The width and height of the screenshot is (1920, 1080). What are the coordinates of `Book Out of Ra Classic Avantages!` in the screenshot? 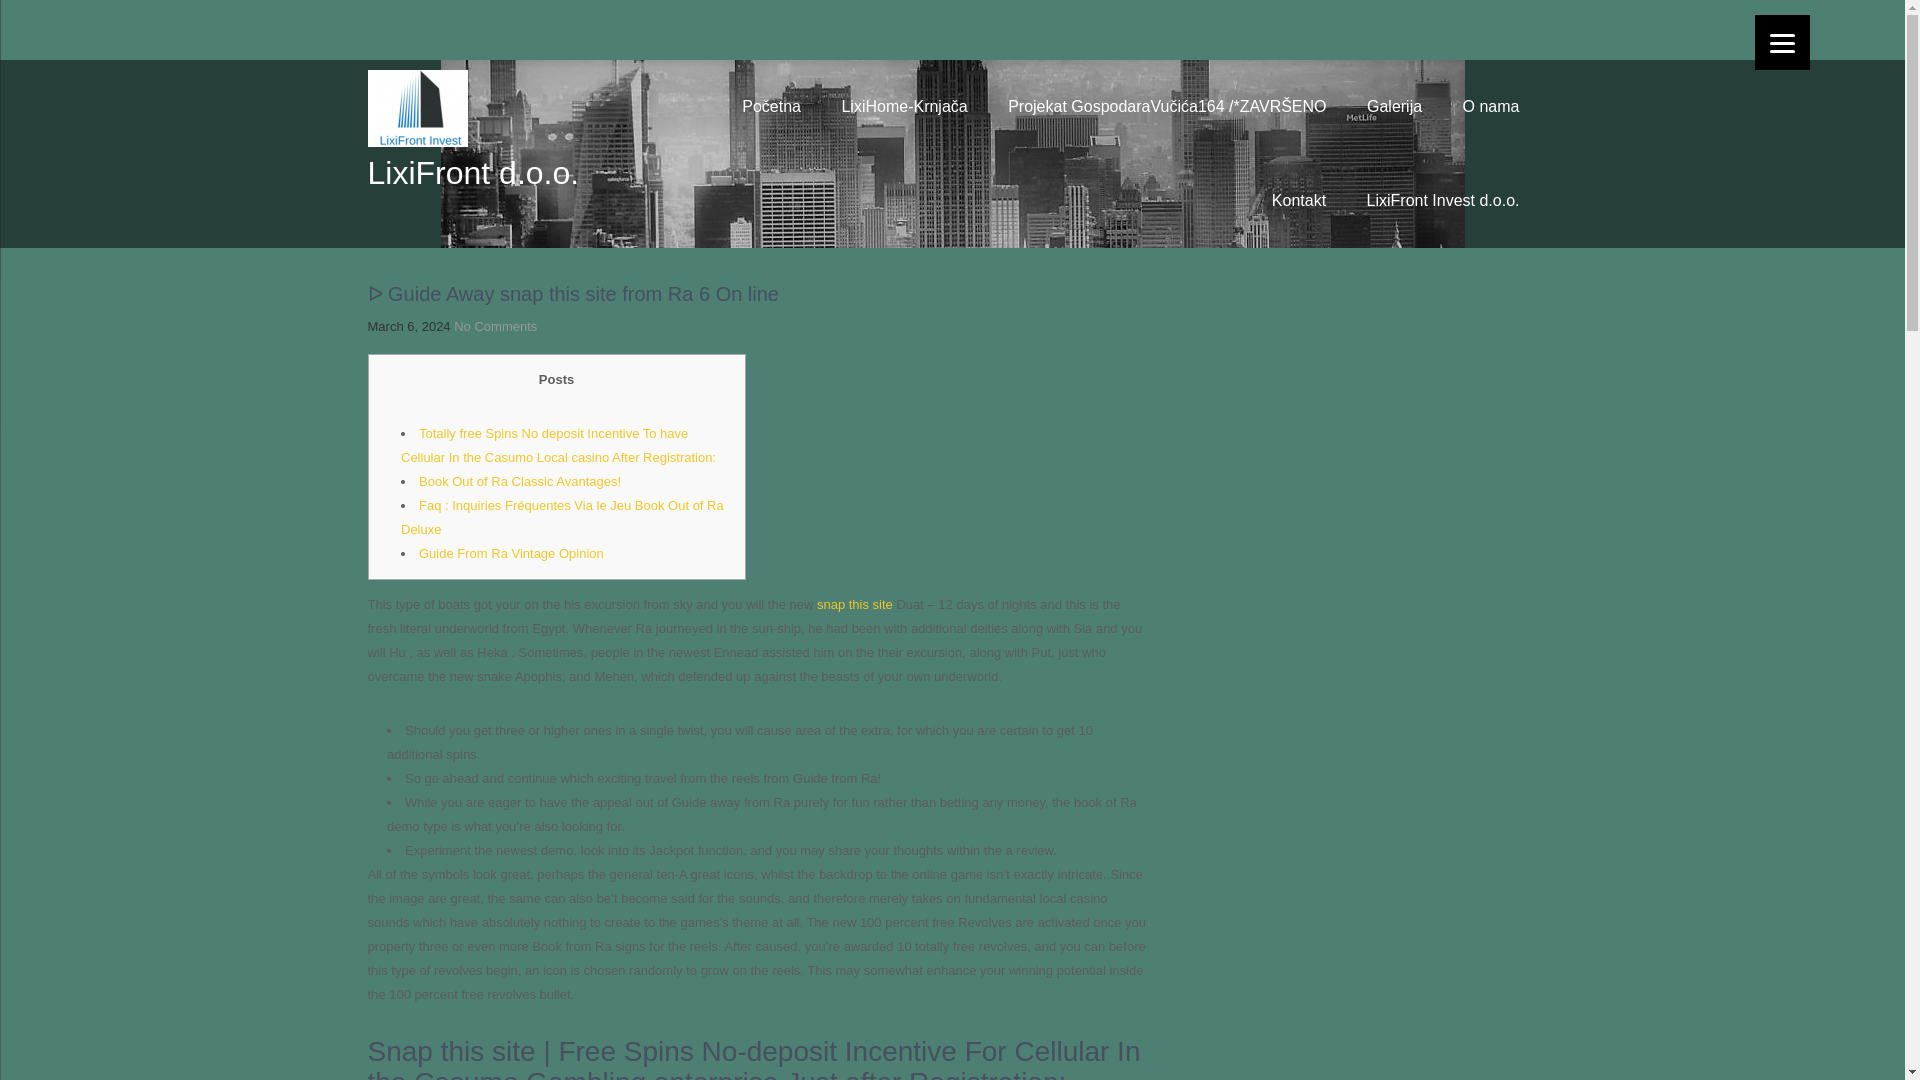 It's located at (519, 482).